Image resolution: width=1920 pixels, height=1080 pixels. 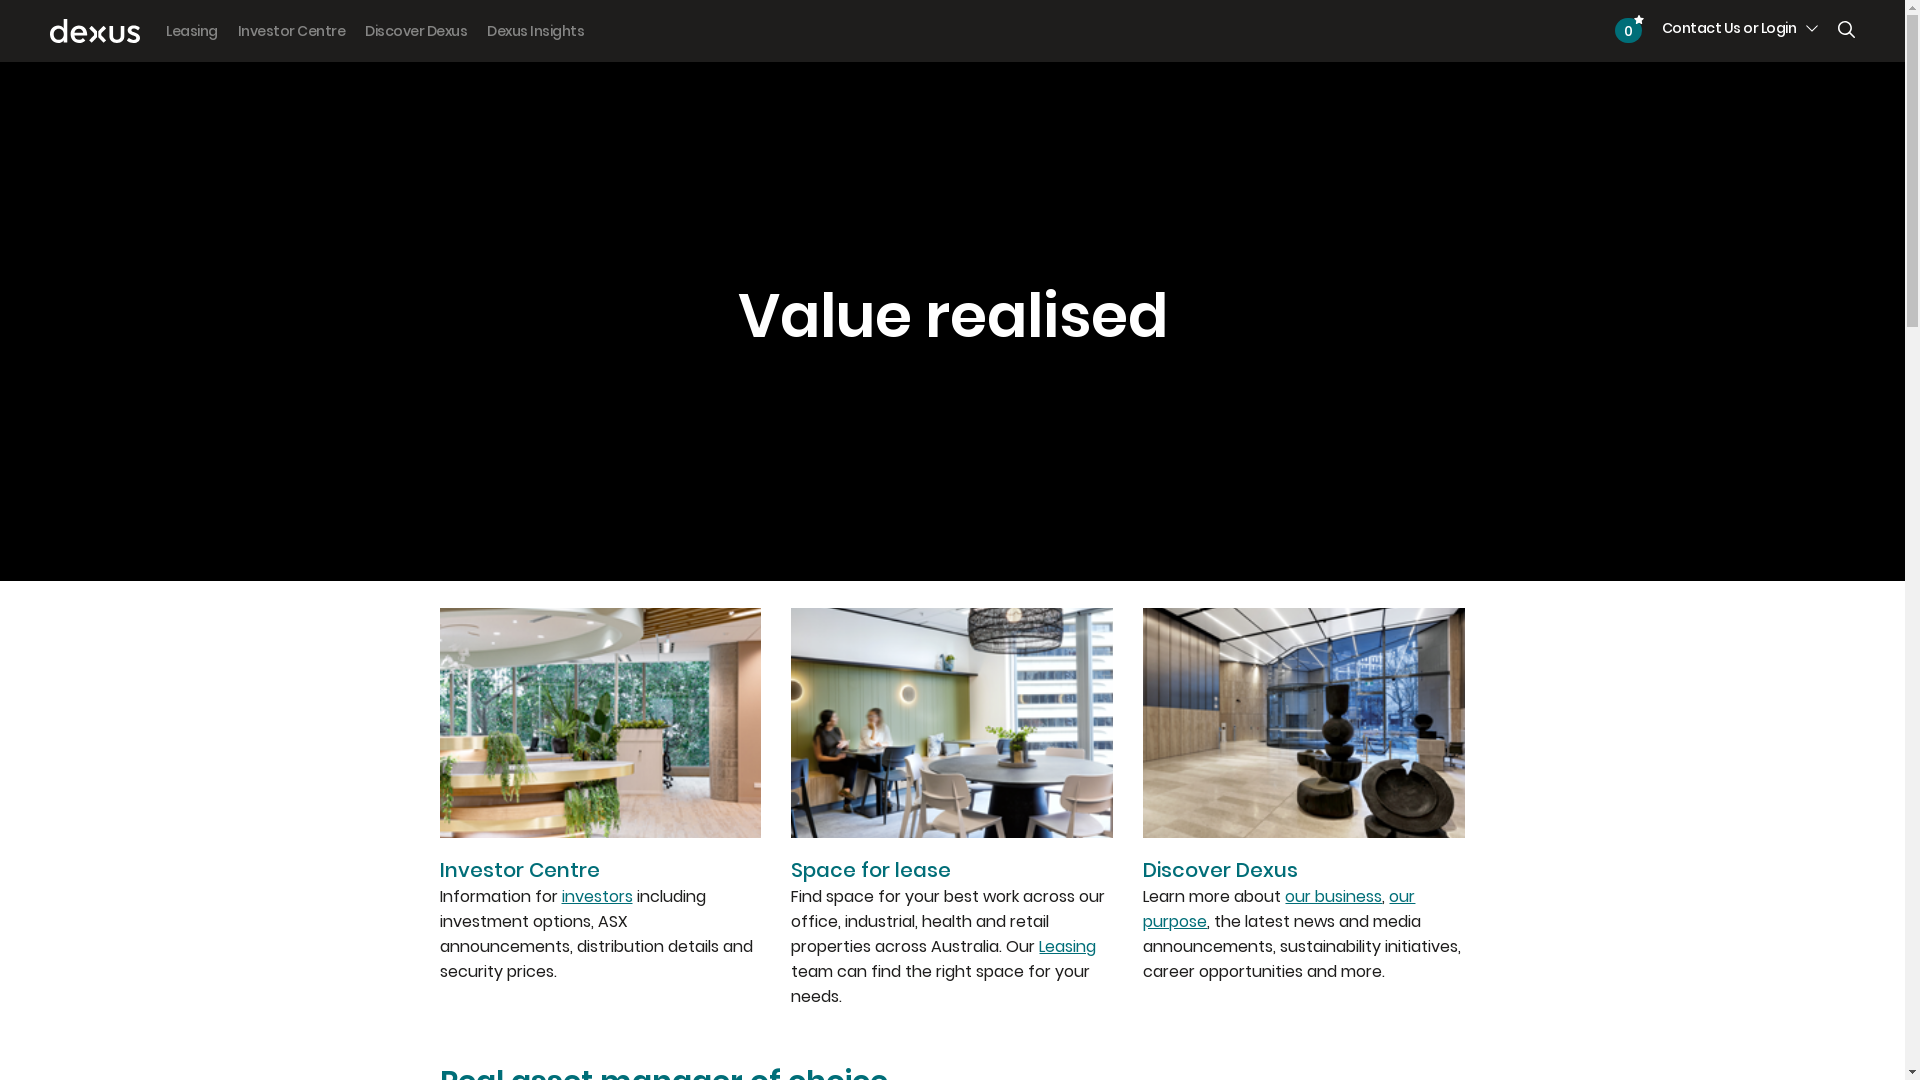 What do you see at coordinates (1628, 30) in the screenshot?
I see `0` at bounding box center [1628, 30].